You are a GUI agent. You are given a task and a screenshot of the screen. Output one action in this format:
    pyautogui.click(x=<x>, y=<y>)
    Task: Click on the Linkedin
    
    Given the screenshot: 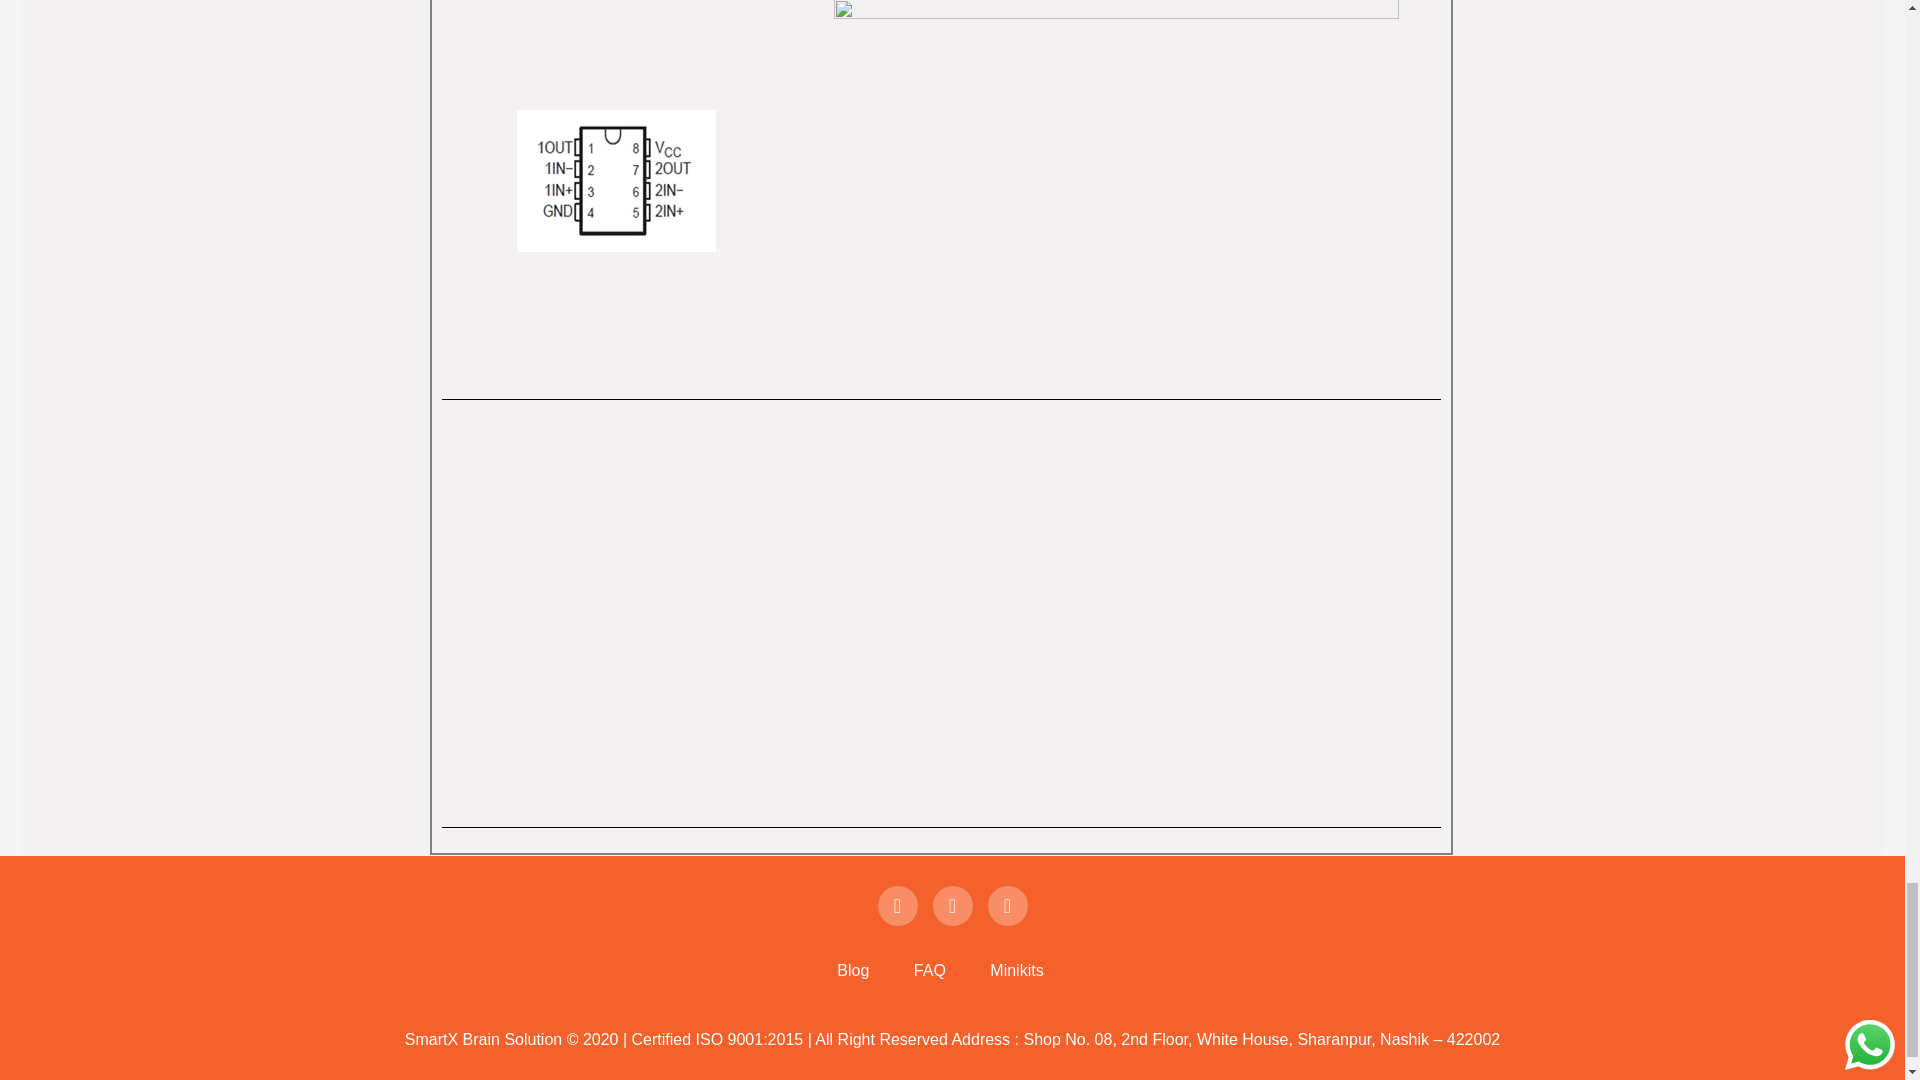 What is the action you would take?
    pyautogui.click(x=1008, y=905)
    